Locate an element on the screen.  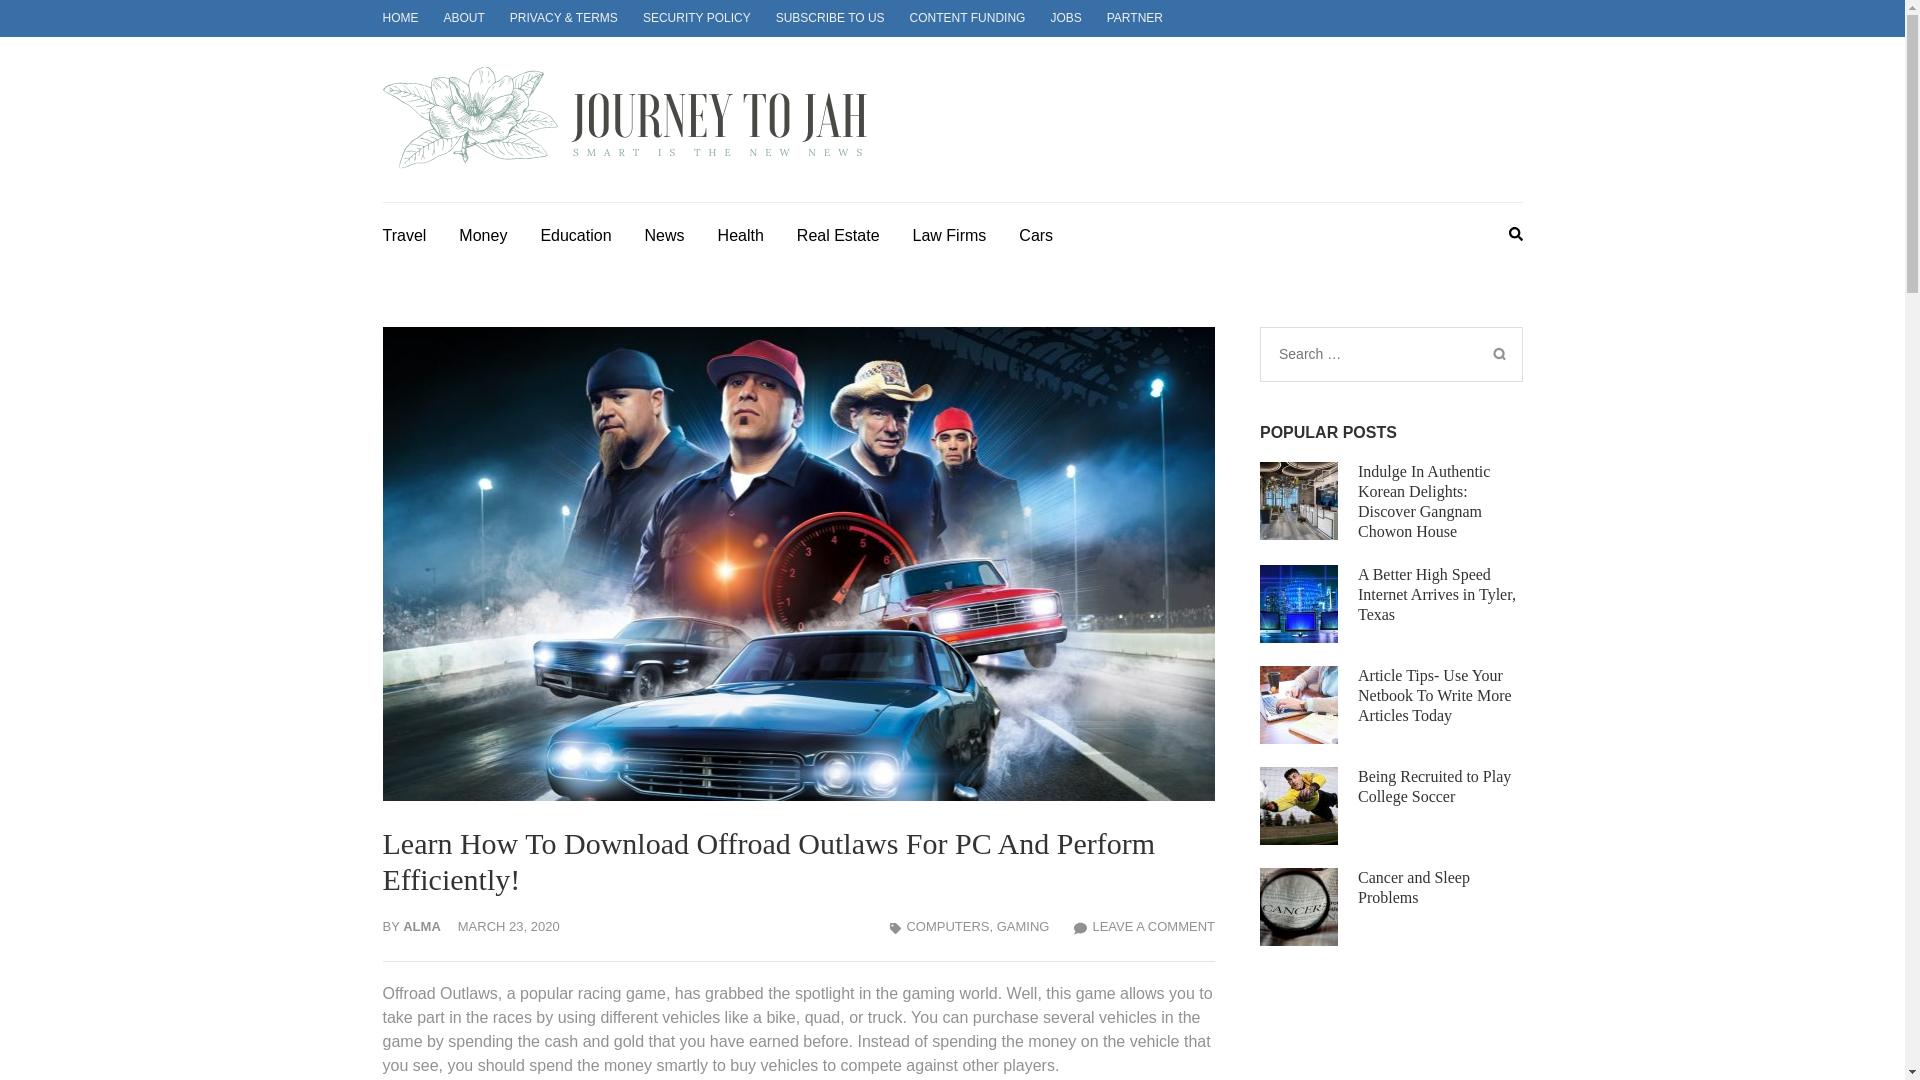
HOME is located at coordinates (400, 17).